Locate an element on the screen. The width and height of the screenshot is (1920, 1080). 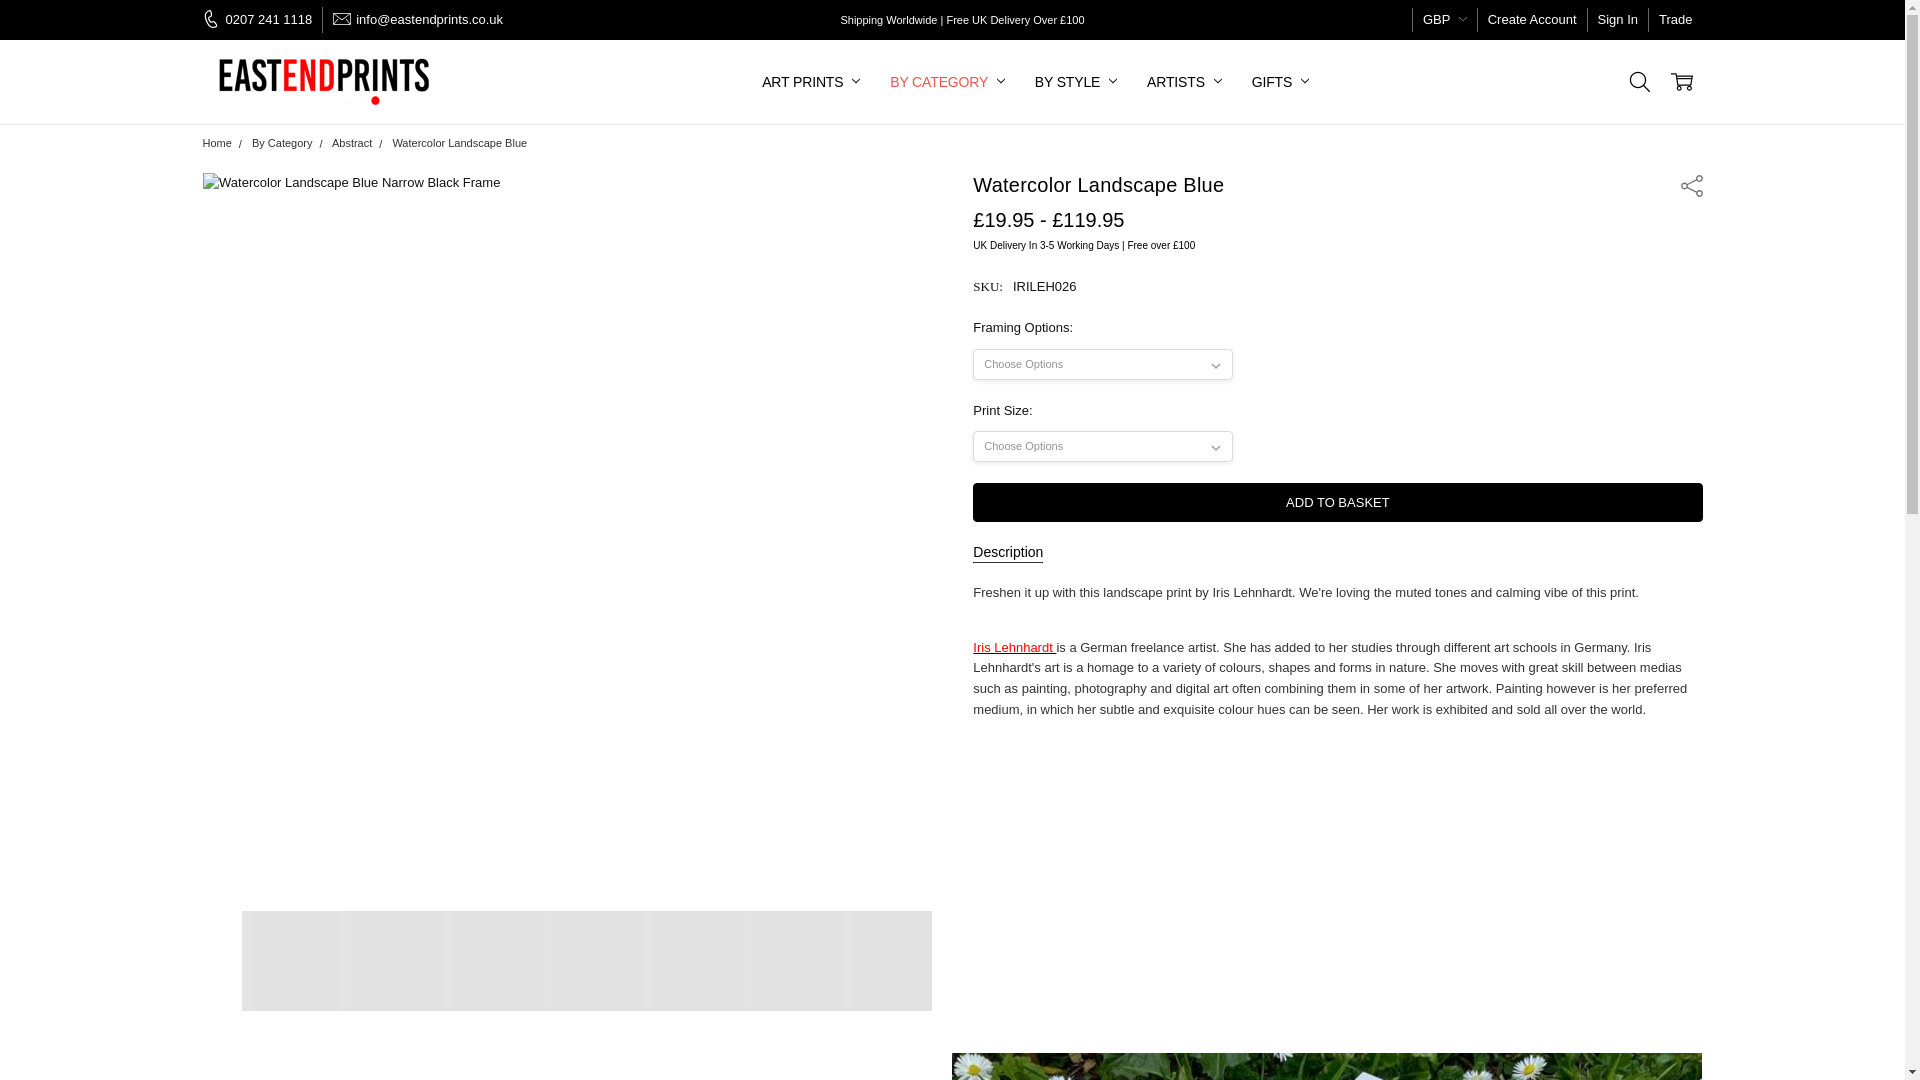
Watercolor Landscape Blue Narrow Black Frame is located at coordinates (291, 960).